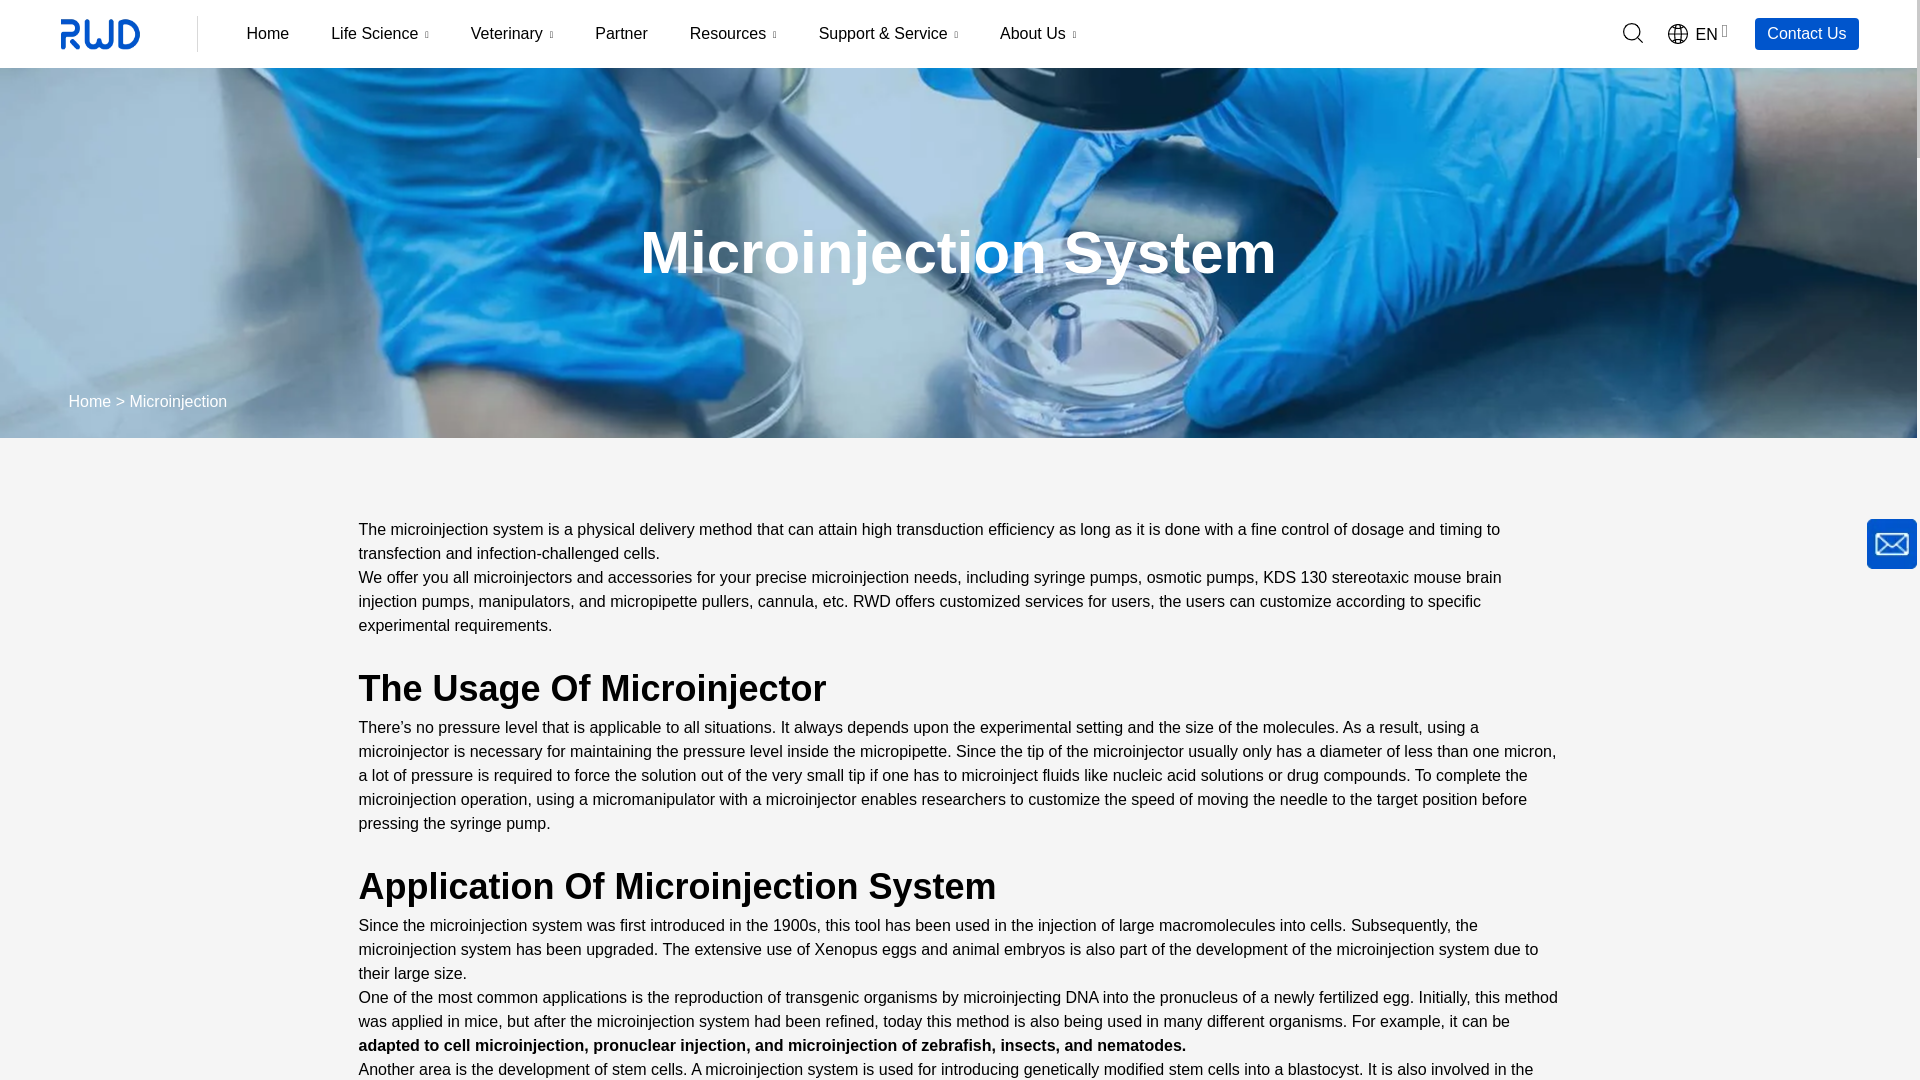  What do you see at coordinates (89, 402) in the screenshot?
I see `Home` at bounding box center [89, 402].